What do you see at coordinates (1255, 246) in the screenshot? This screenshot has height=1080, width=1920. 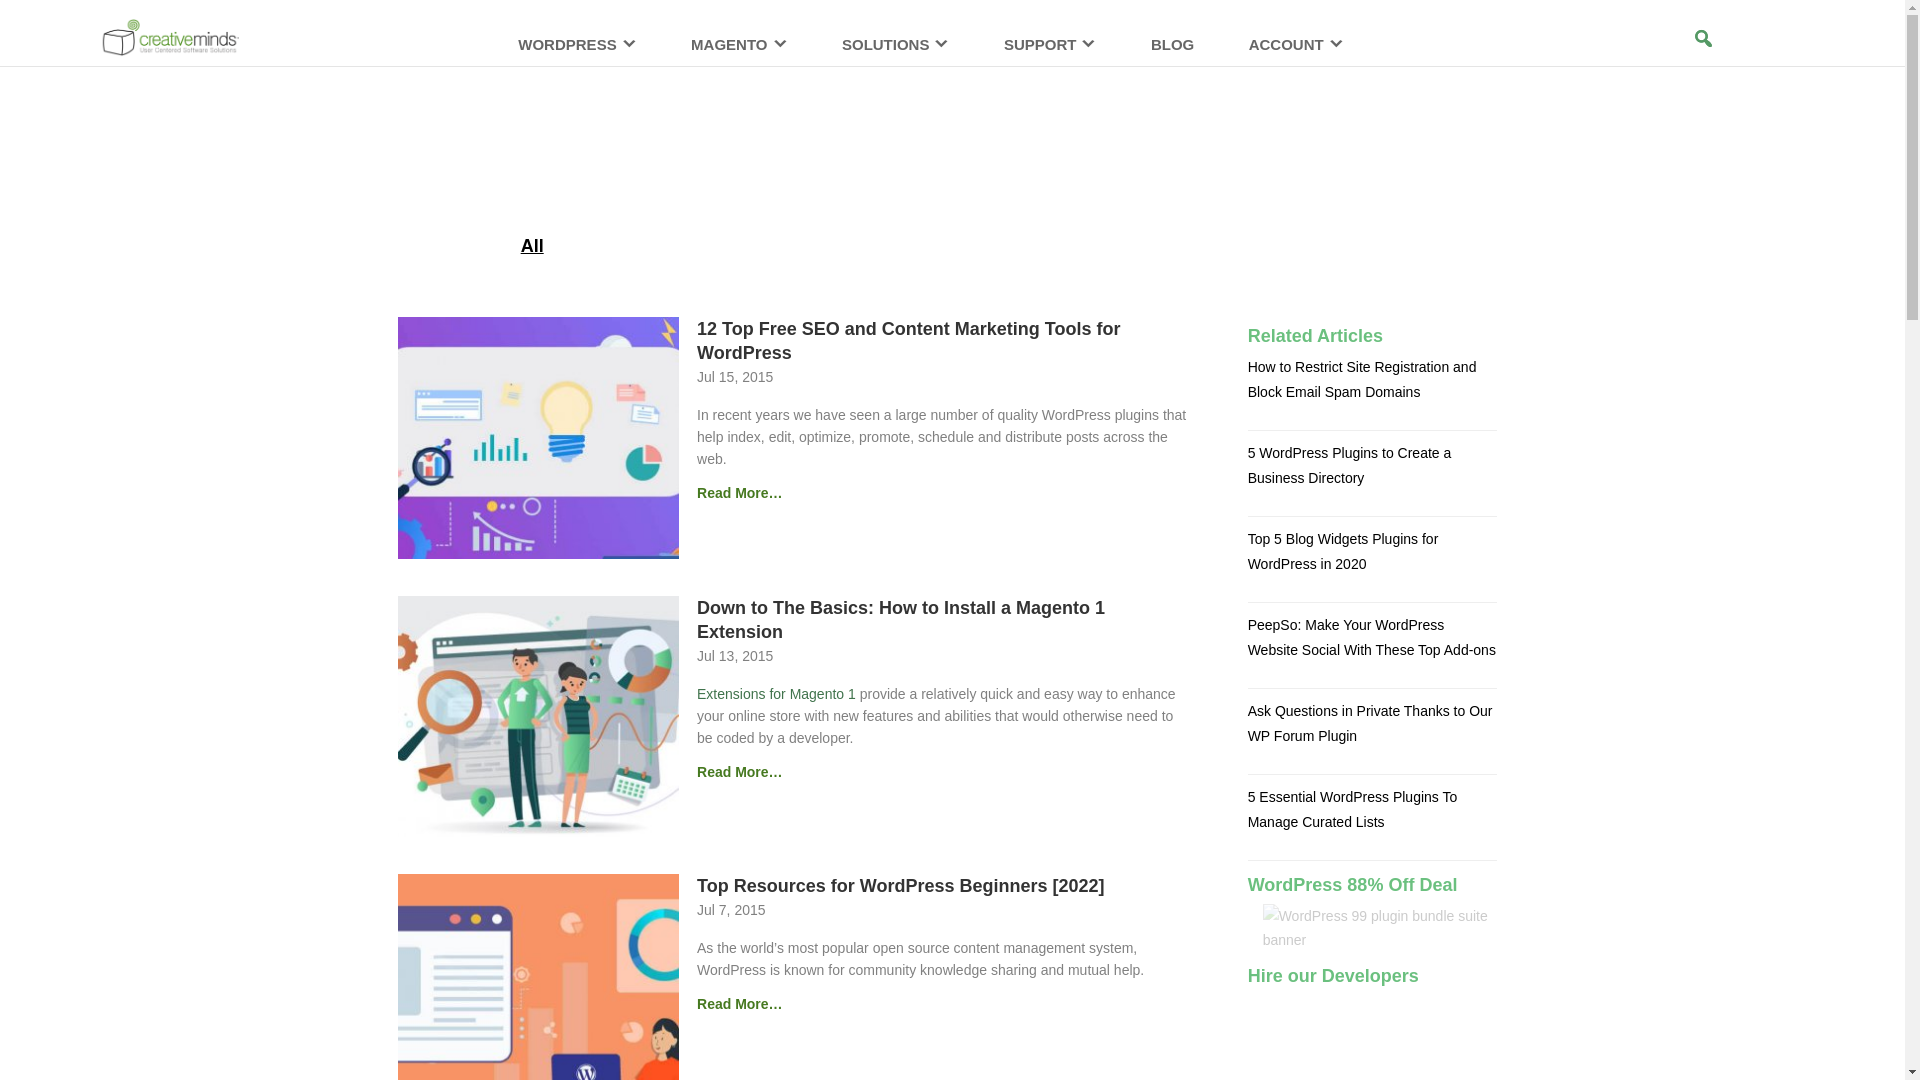 I see `Product Updates` at bounding box center [1255, 246].